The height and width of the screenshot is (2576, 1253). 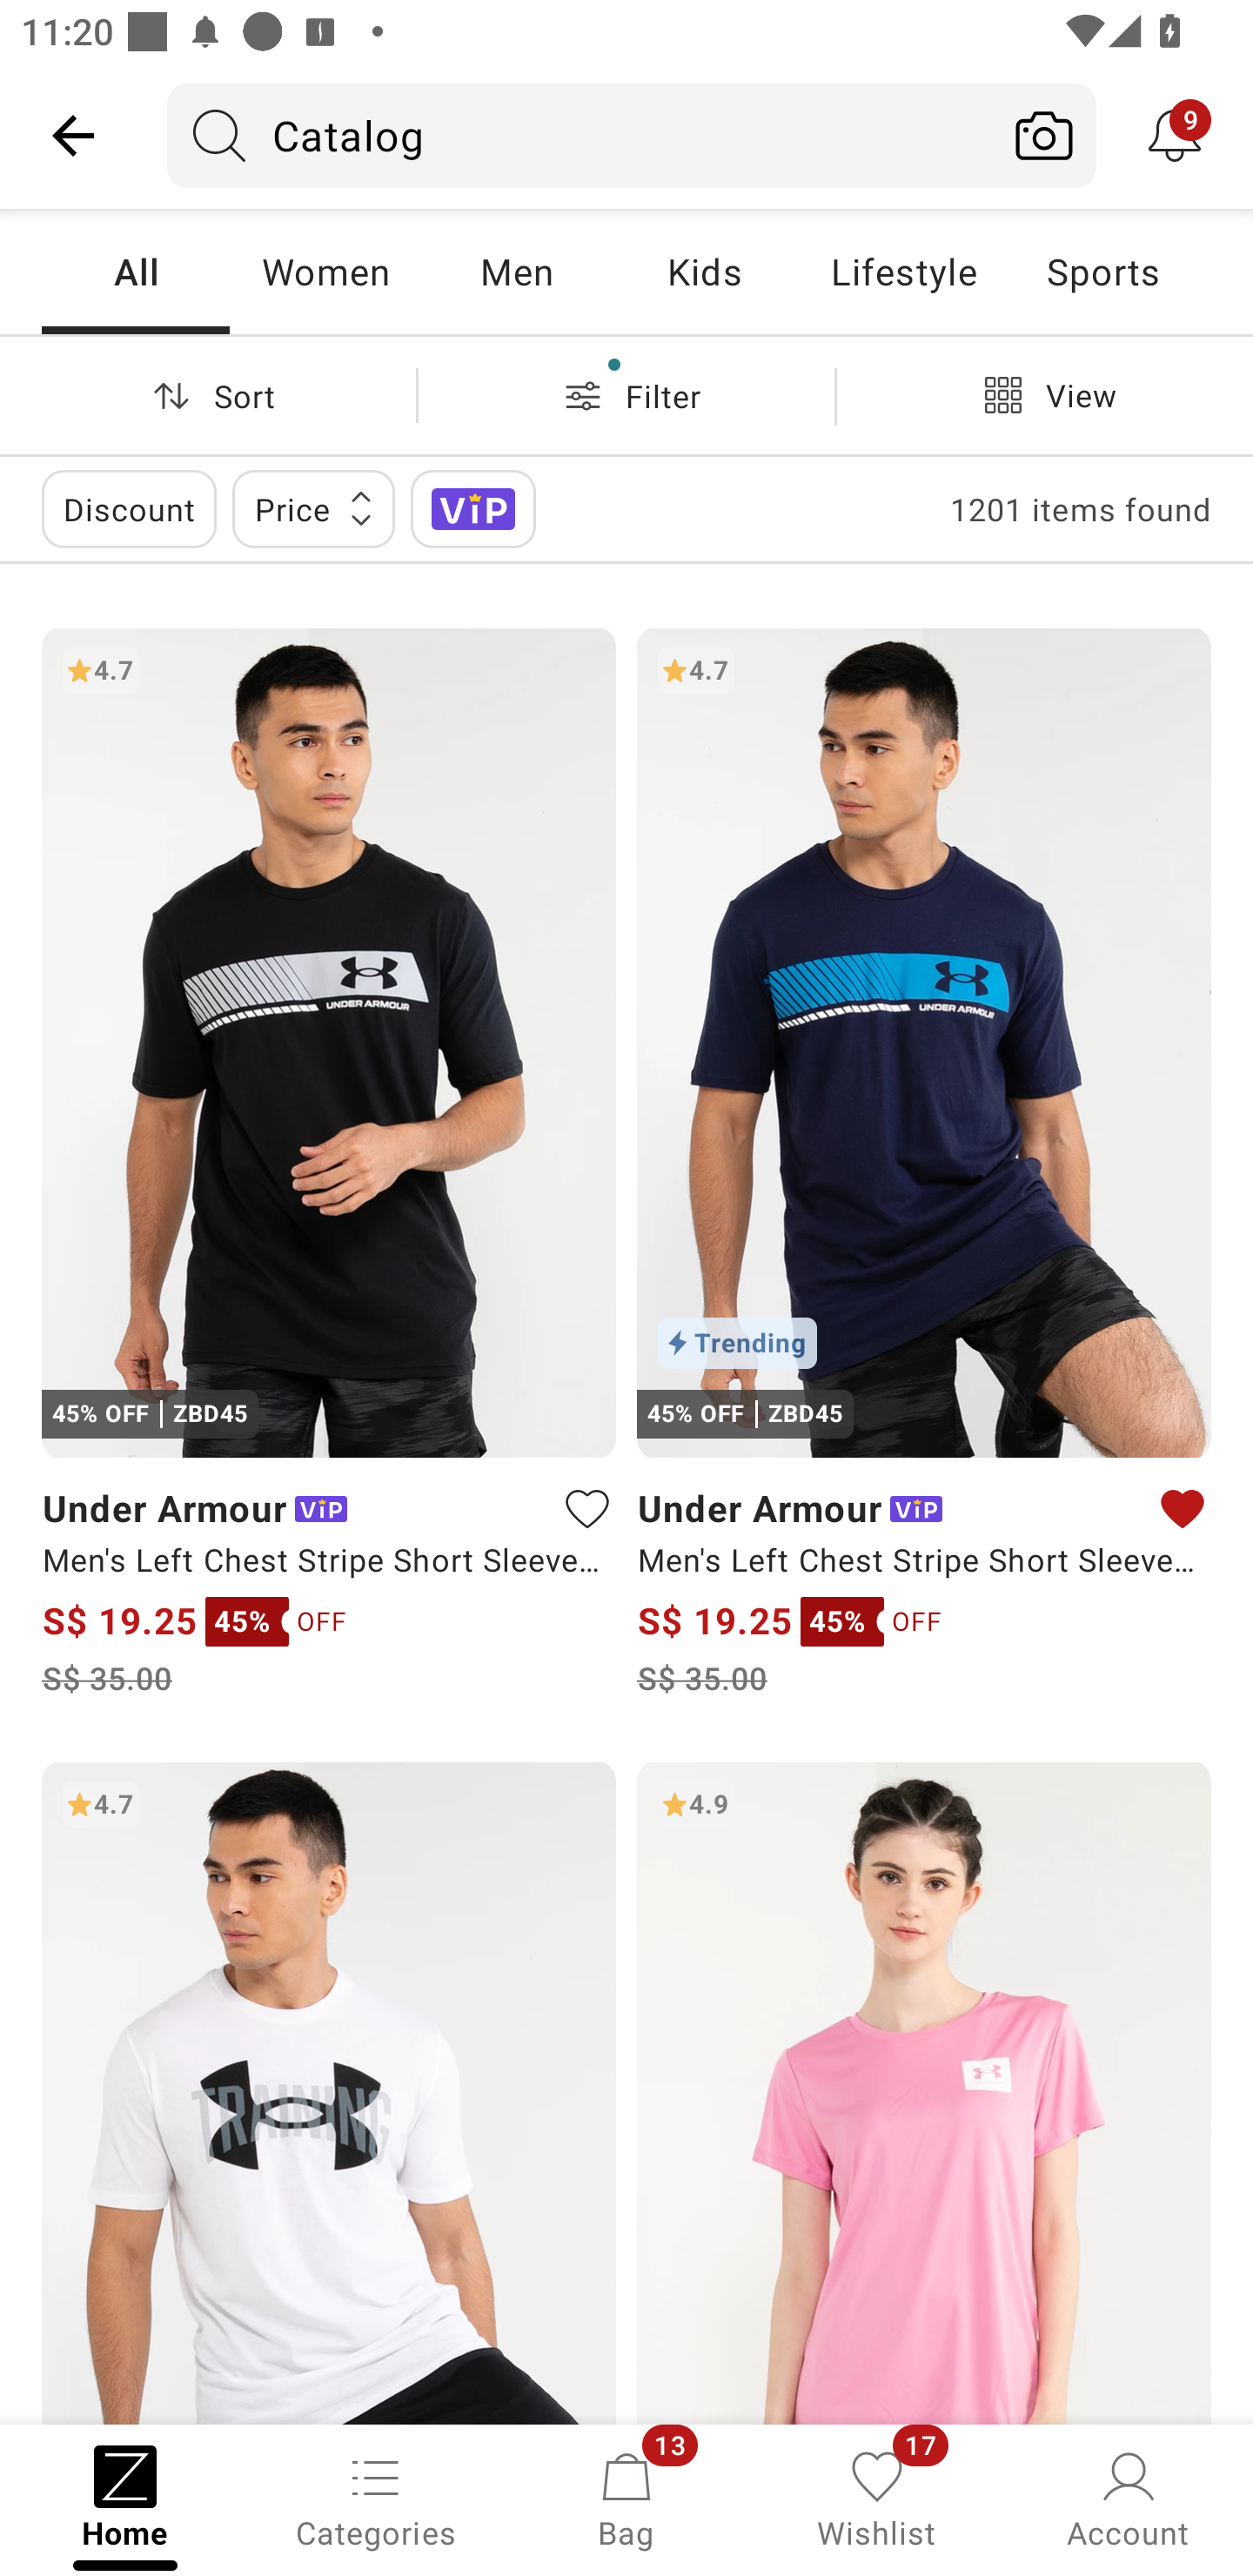 I want to click on Categories, so click(x=376, y=2498).